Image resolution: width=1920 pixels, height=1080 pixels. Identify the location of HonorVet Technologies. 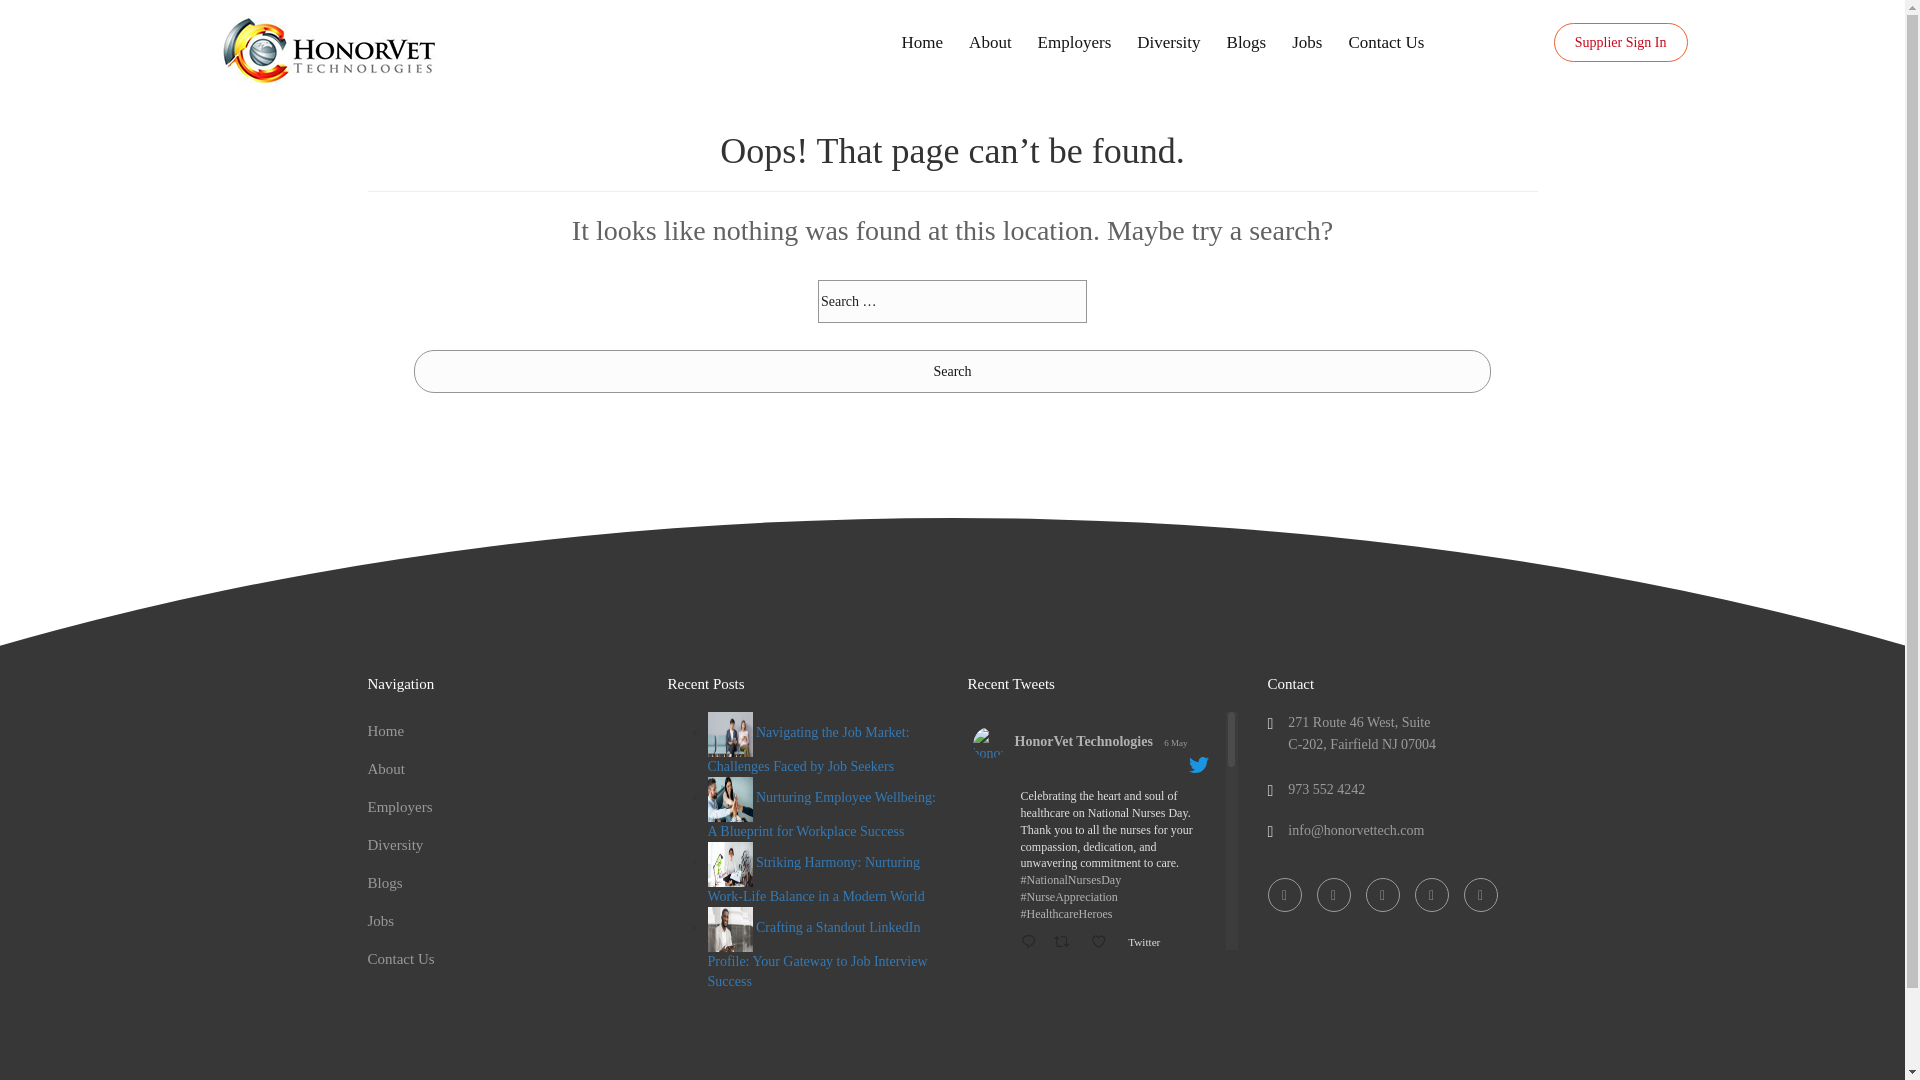
(330, 52).